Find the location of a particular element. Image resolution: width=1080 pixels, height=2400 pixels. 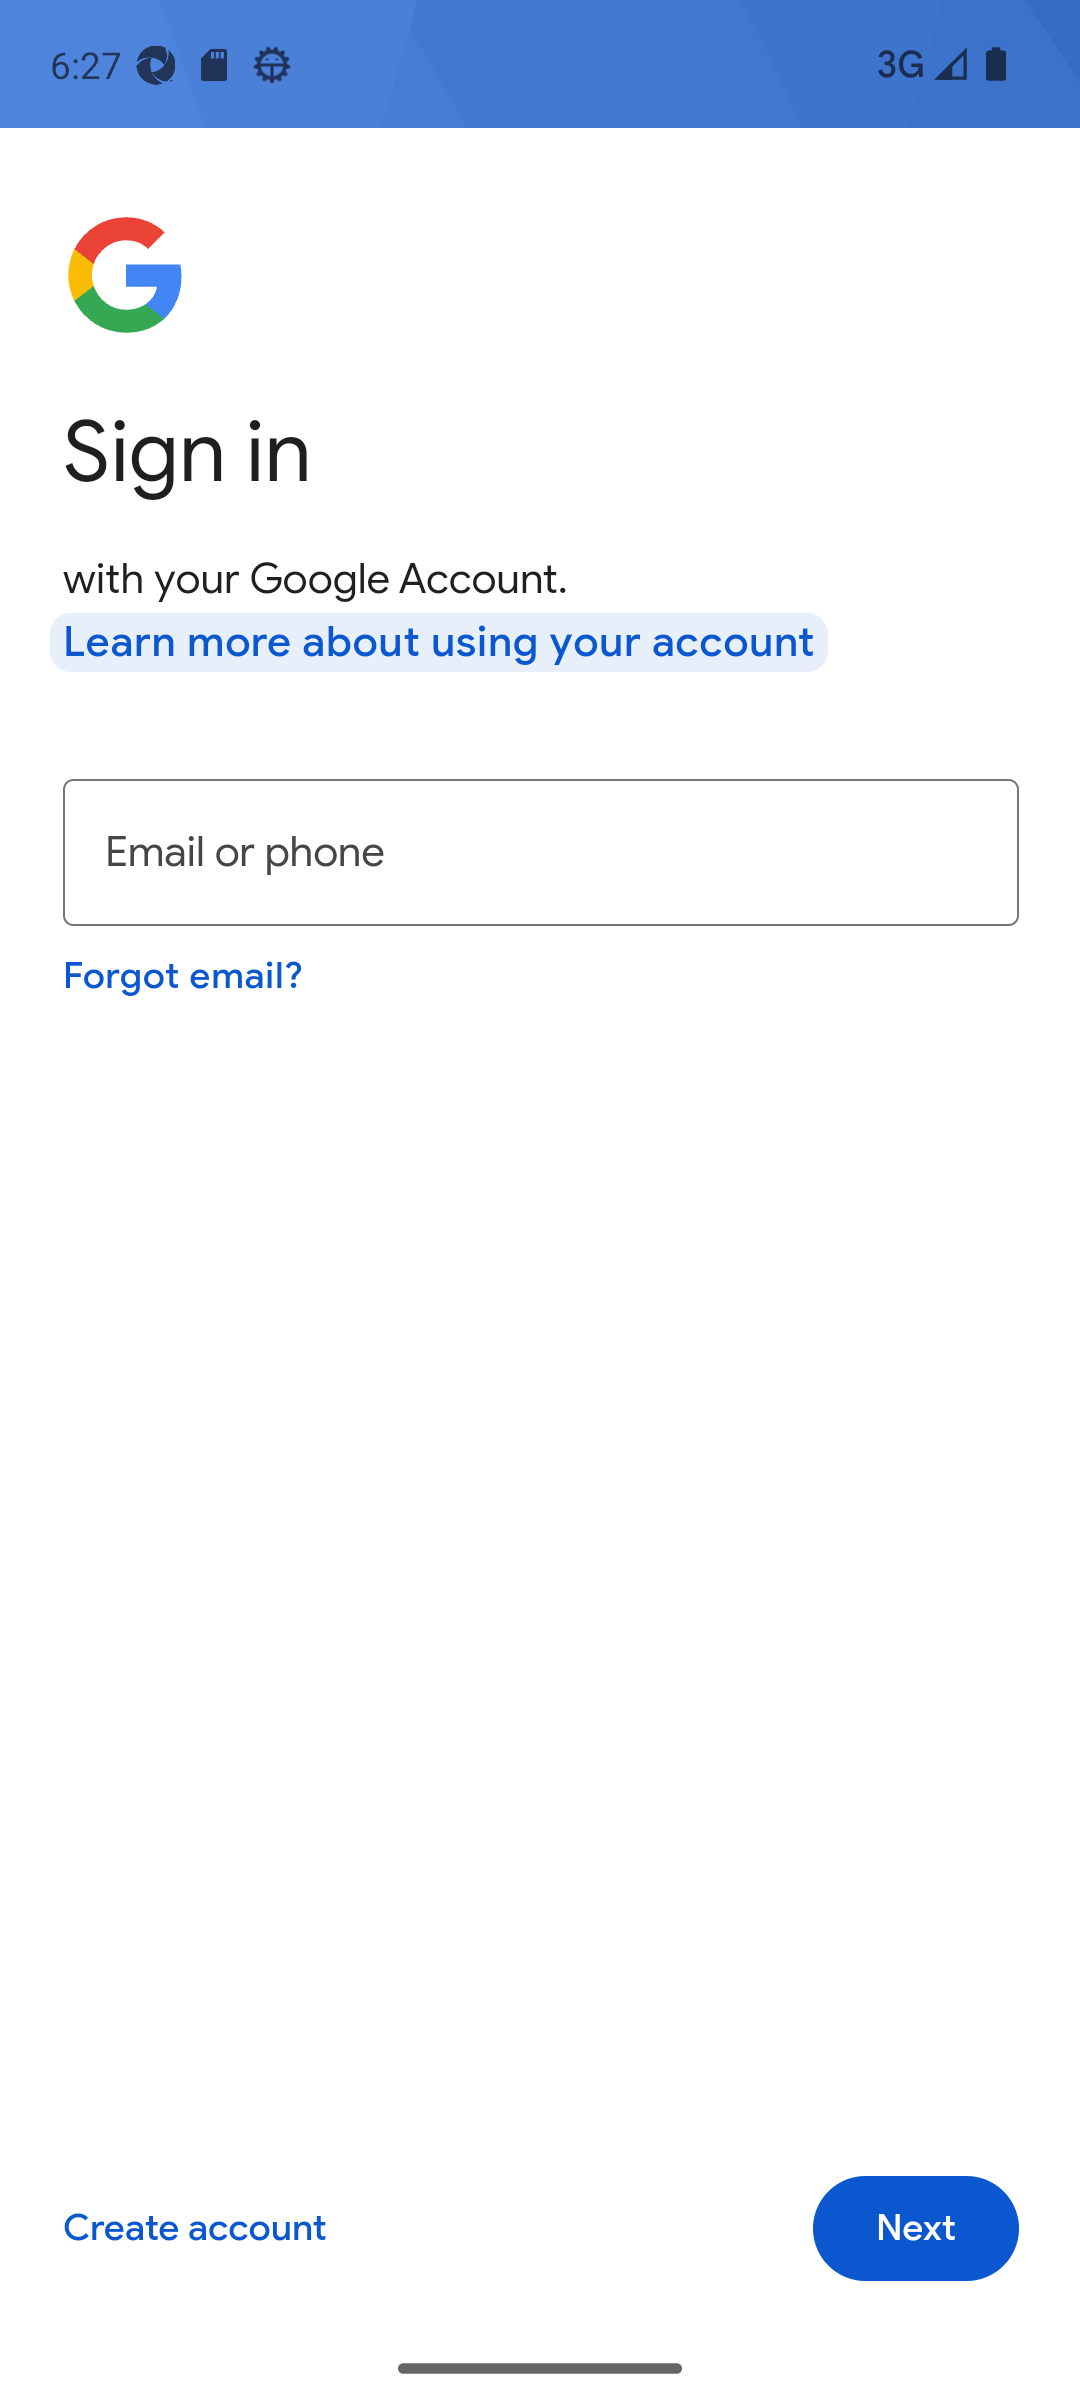

Create account is located at coordinates (195, 2228).